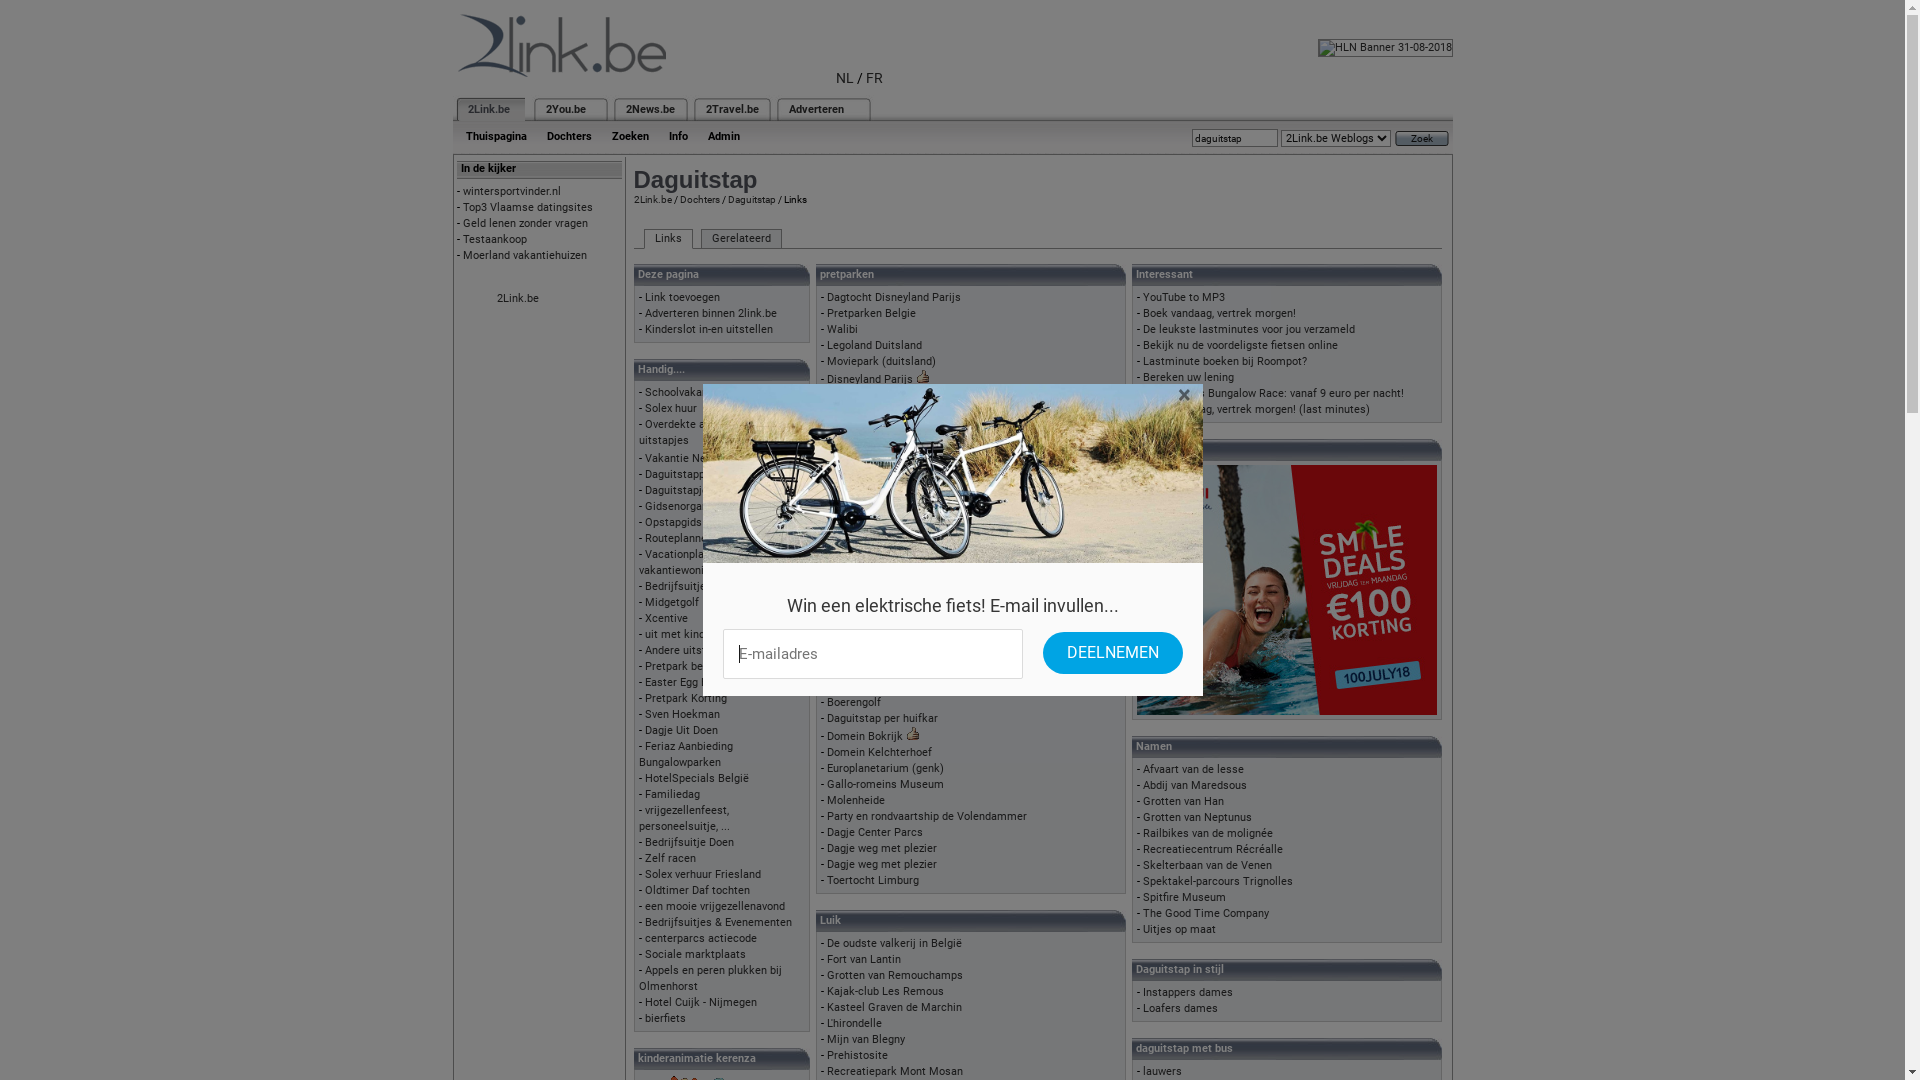 Image resolution: width=1920 pixels, height=1080 pixels. I want to click on Loafers dames, so click(1180, 1008).